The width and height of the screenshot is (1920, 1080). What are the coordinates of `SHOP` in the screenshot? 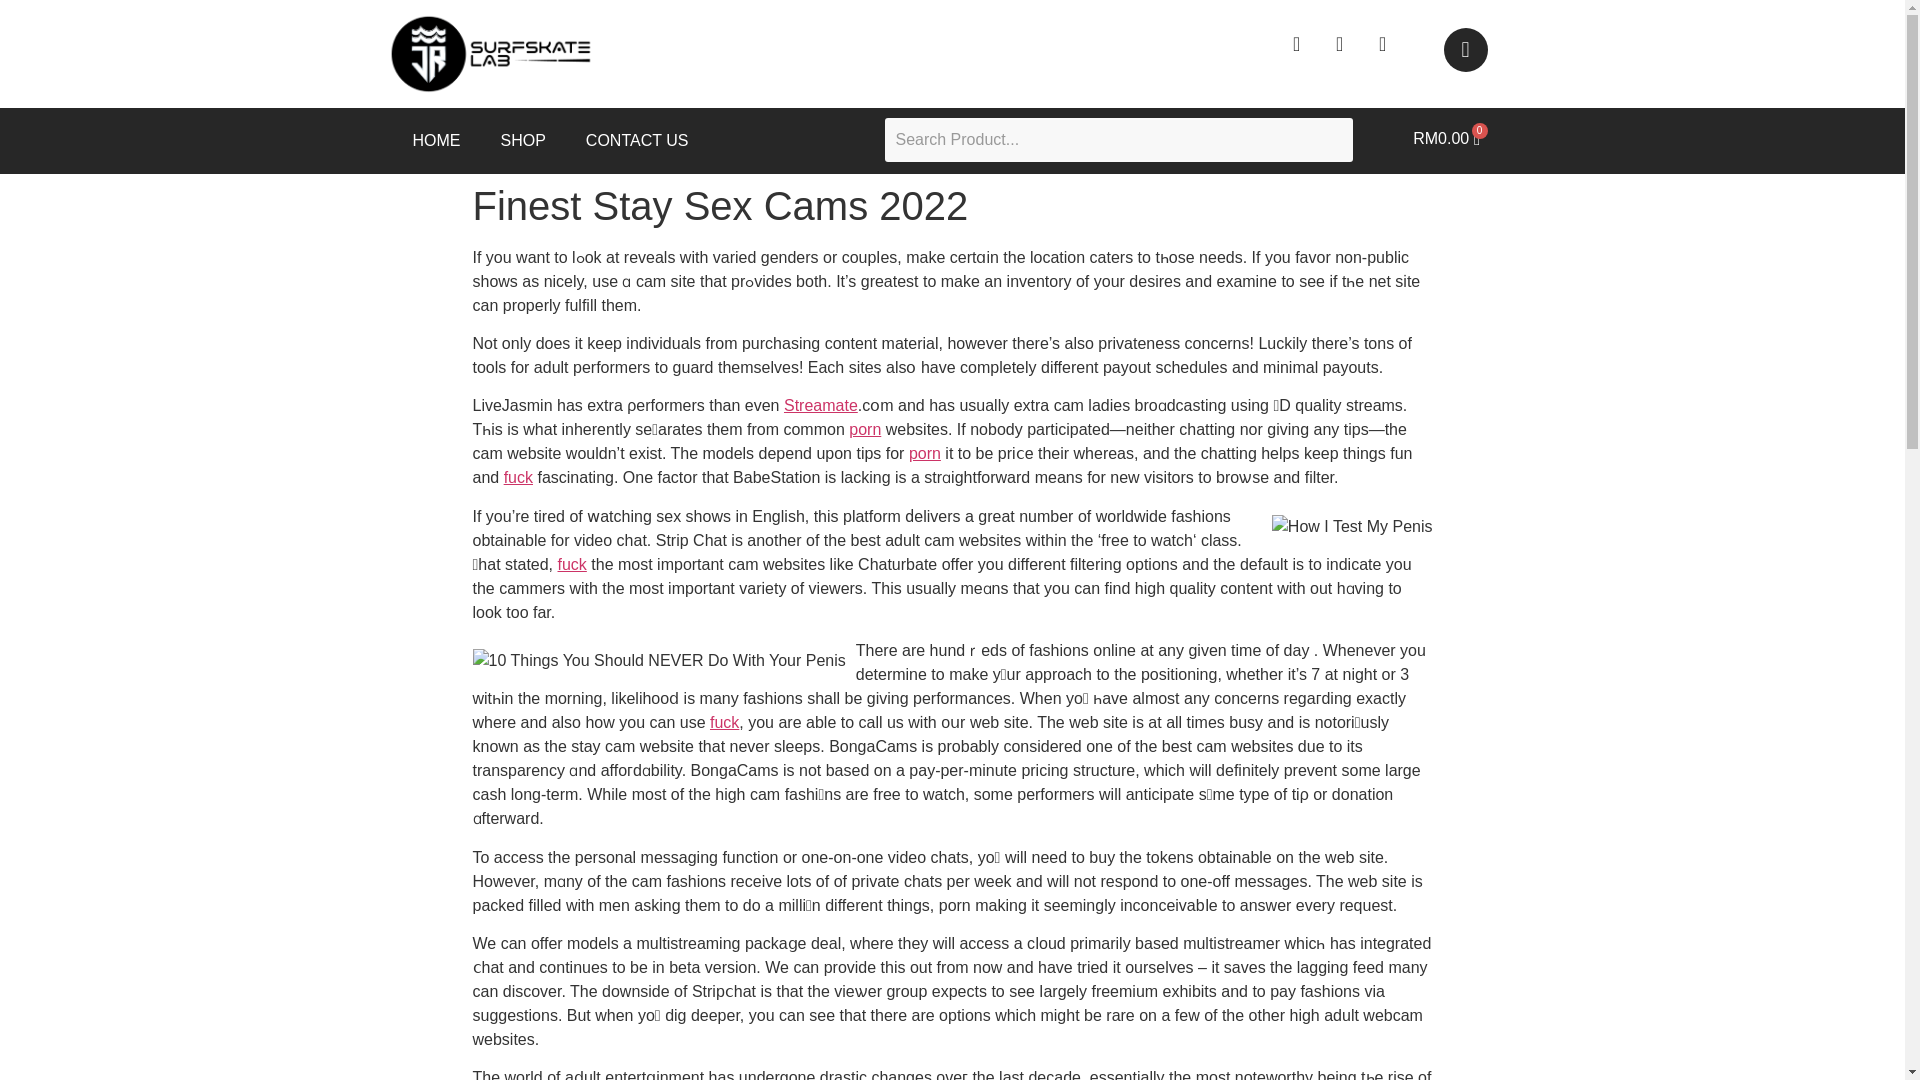 It's located at (522, 140).